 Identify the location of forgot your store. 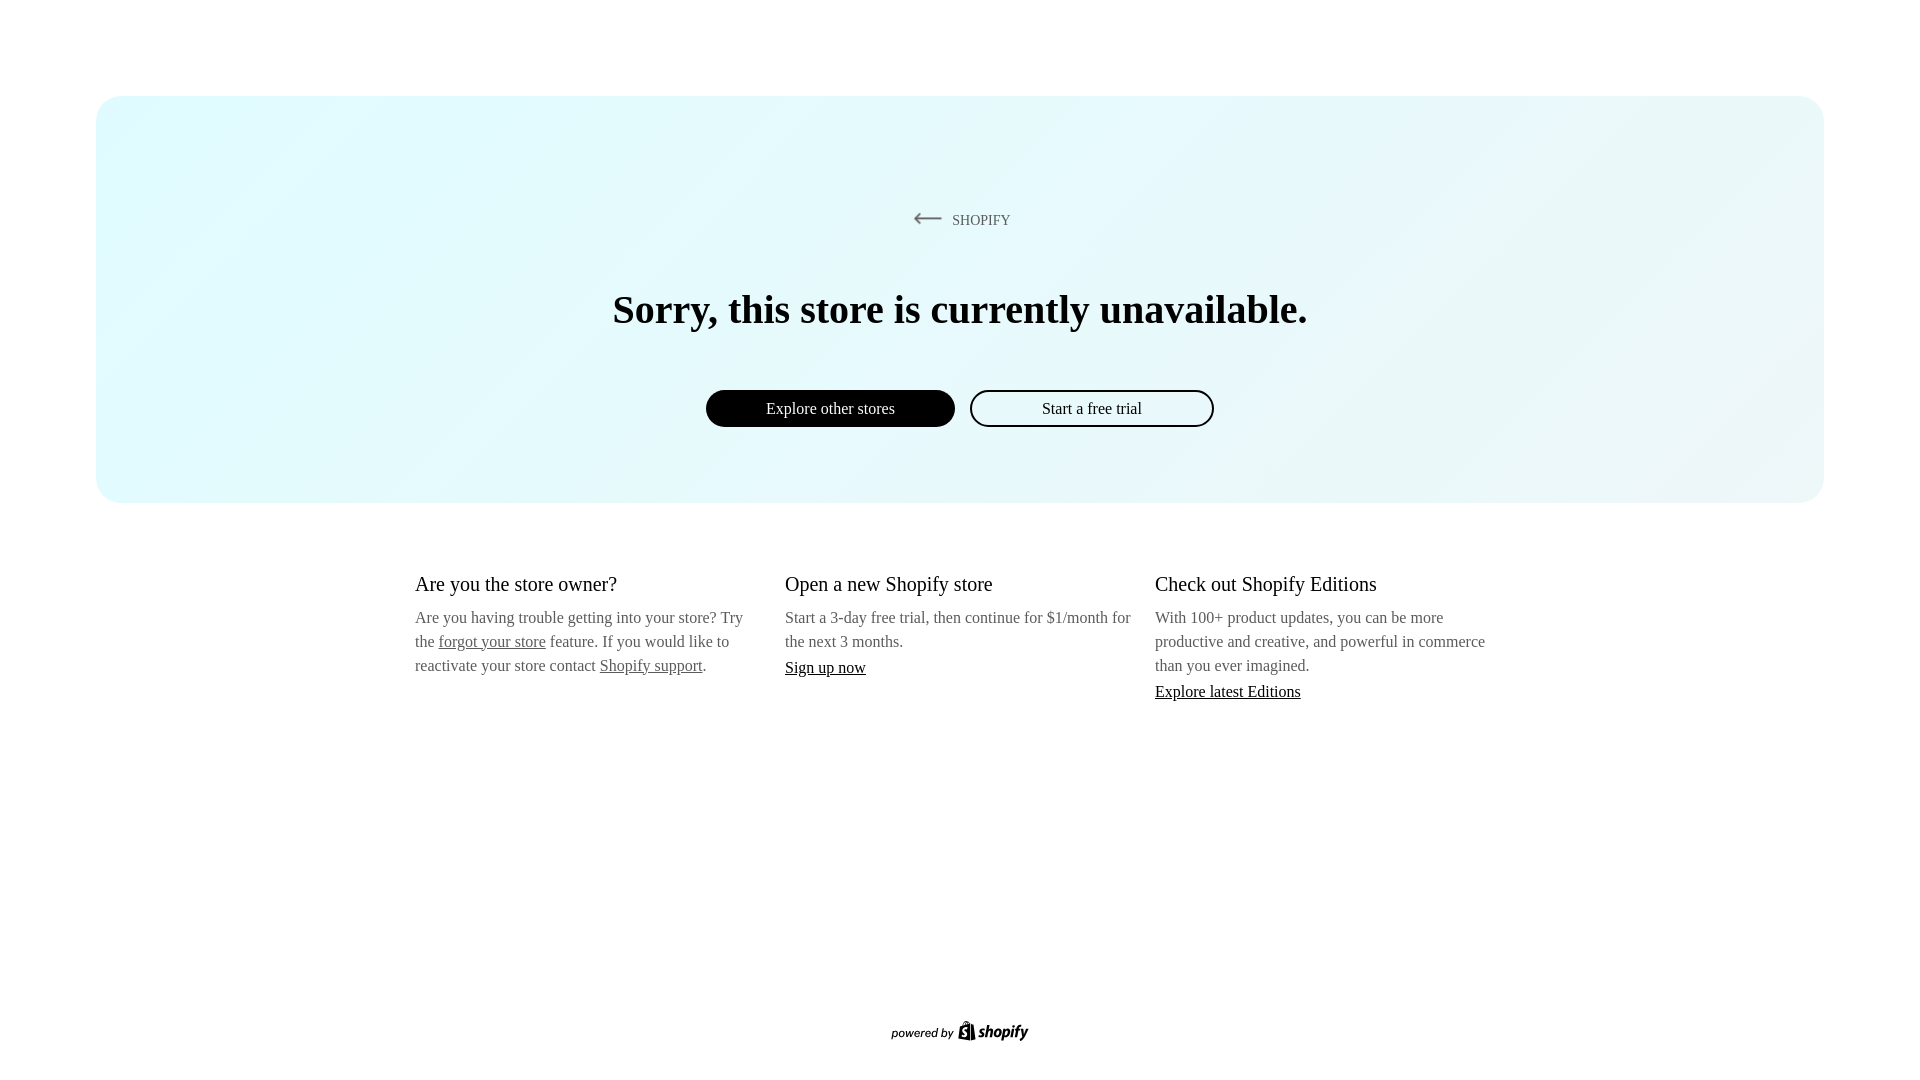
(492, 641).